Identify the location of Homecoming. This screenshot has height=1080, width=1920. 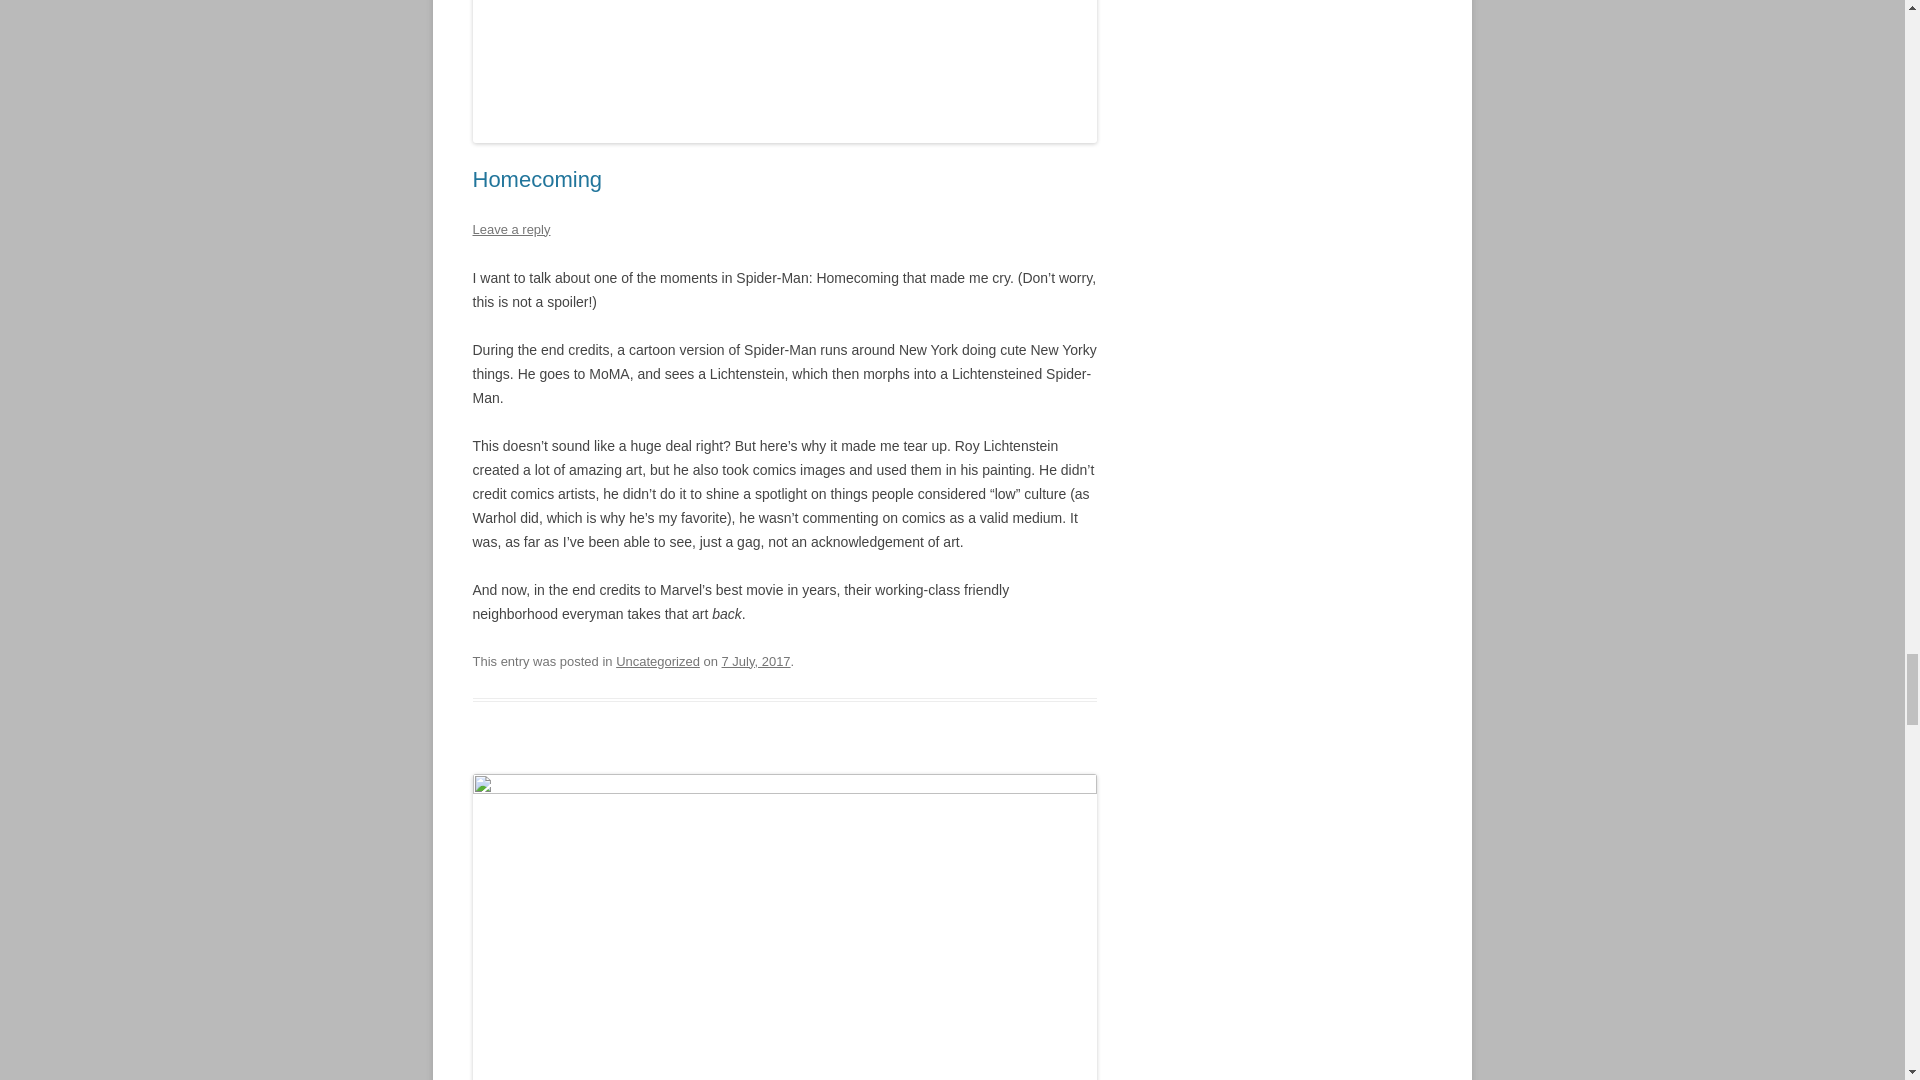
(537, 180).